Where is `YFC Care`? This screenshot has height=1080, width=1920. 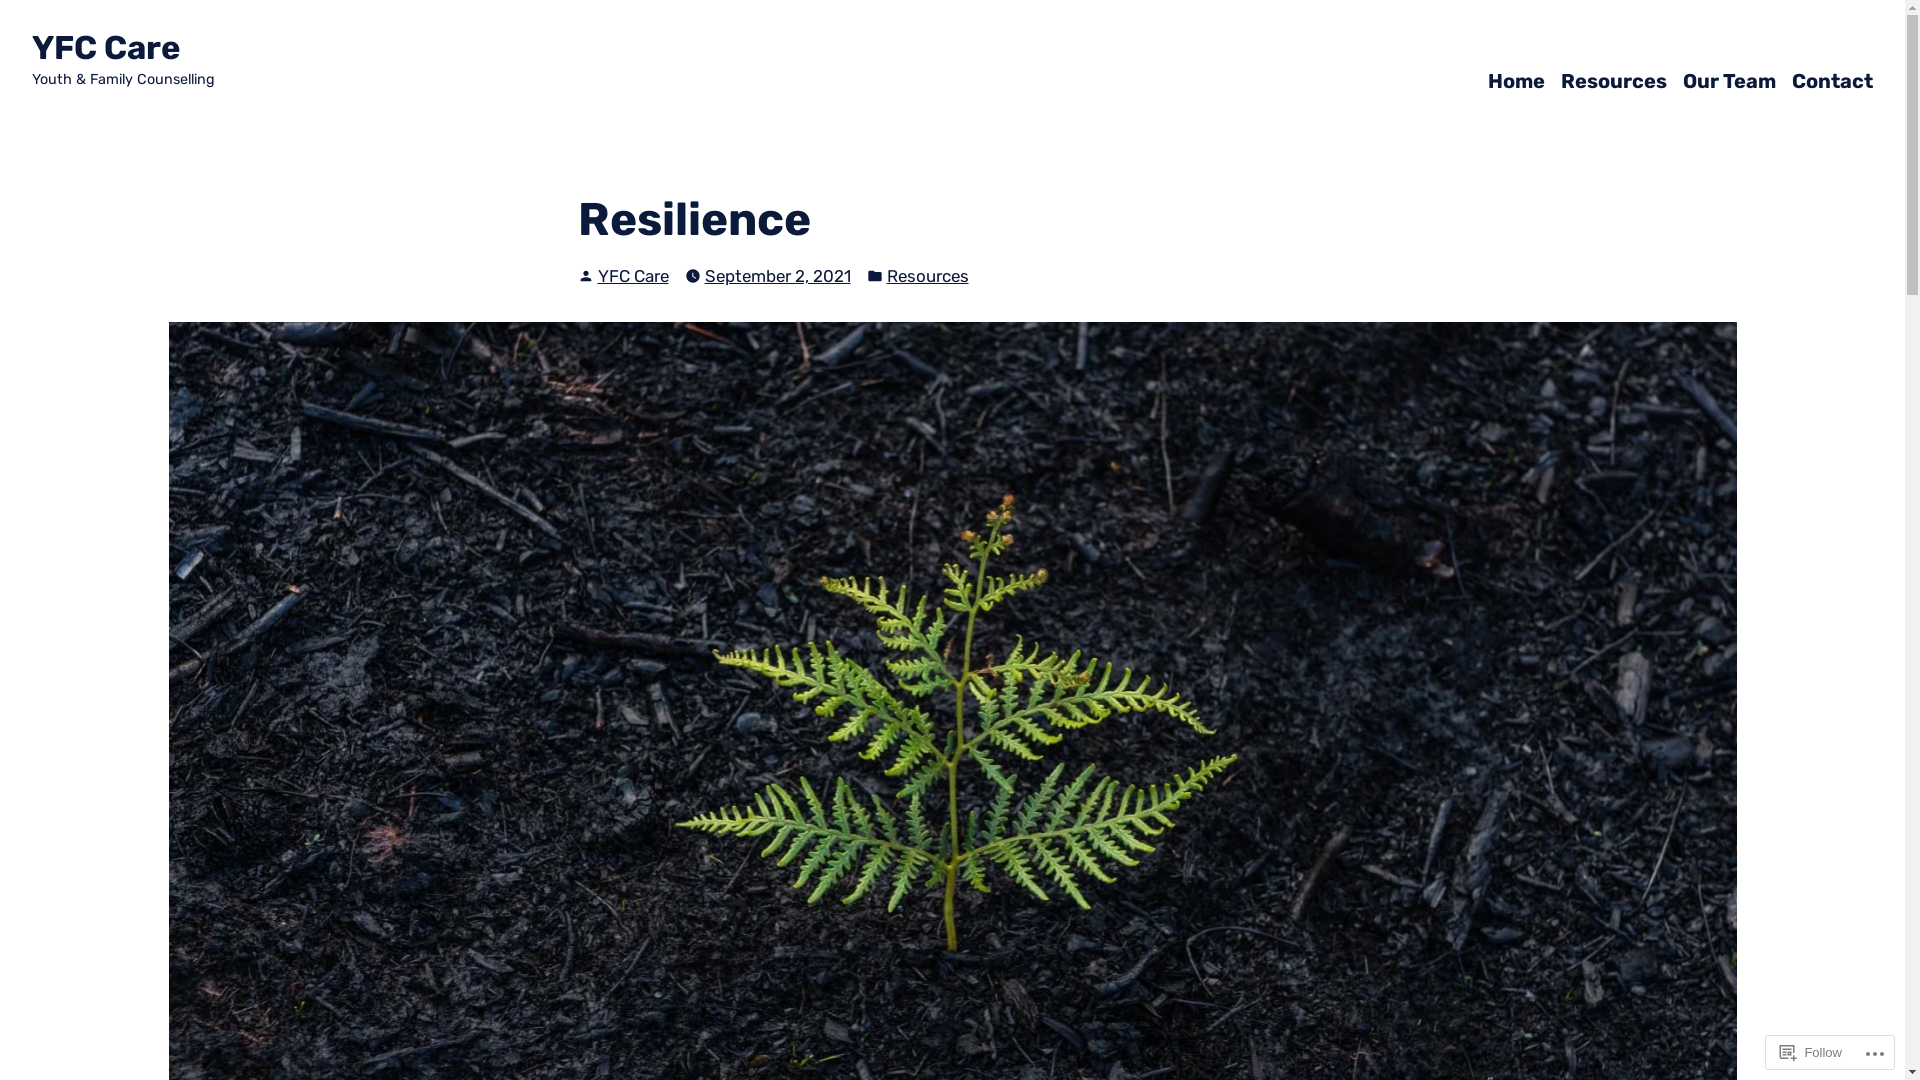
YFC Care is located at coordinates (634, 276).